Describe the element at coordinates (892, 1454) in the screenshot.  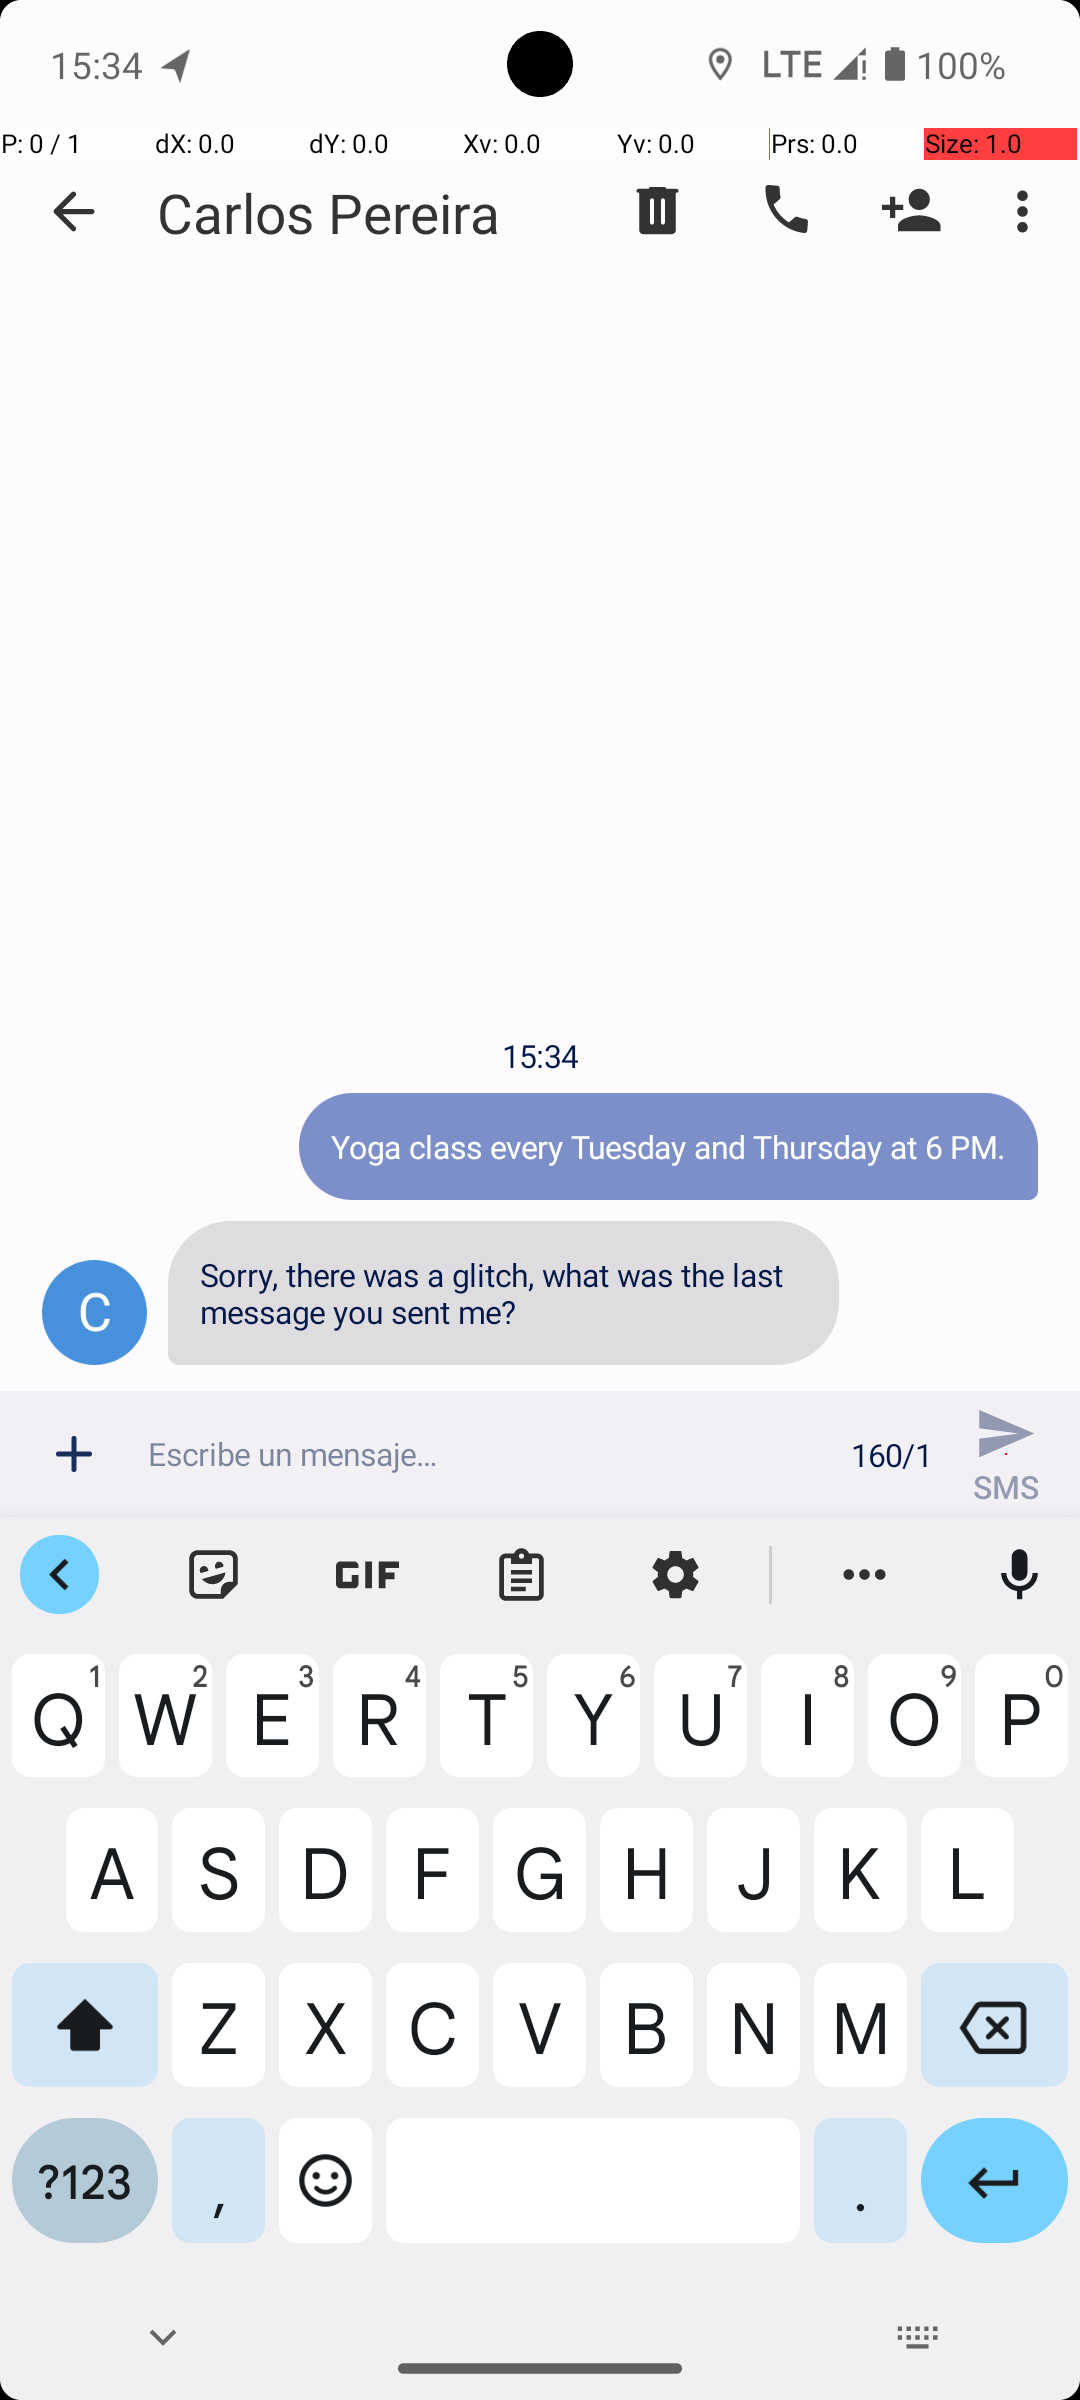
I see `160/1` at that location.